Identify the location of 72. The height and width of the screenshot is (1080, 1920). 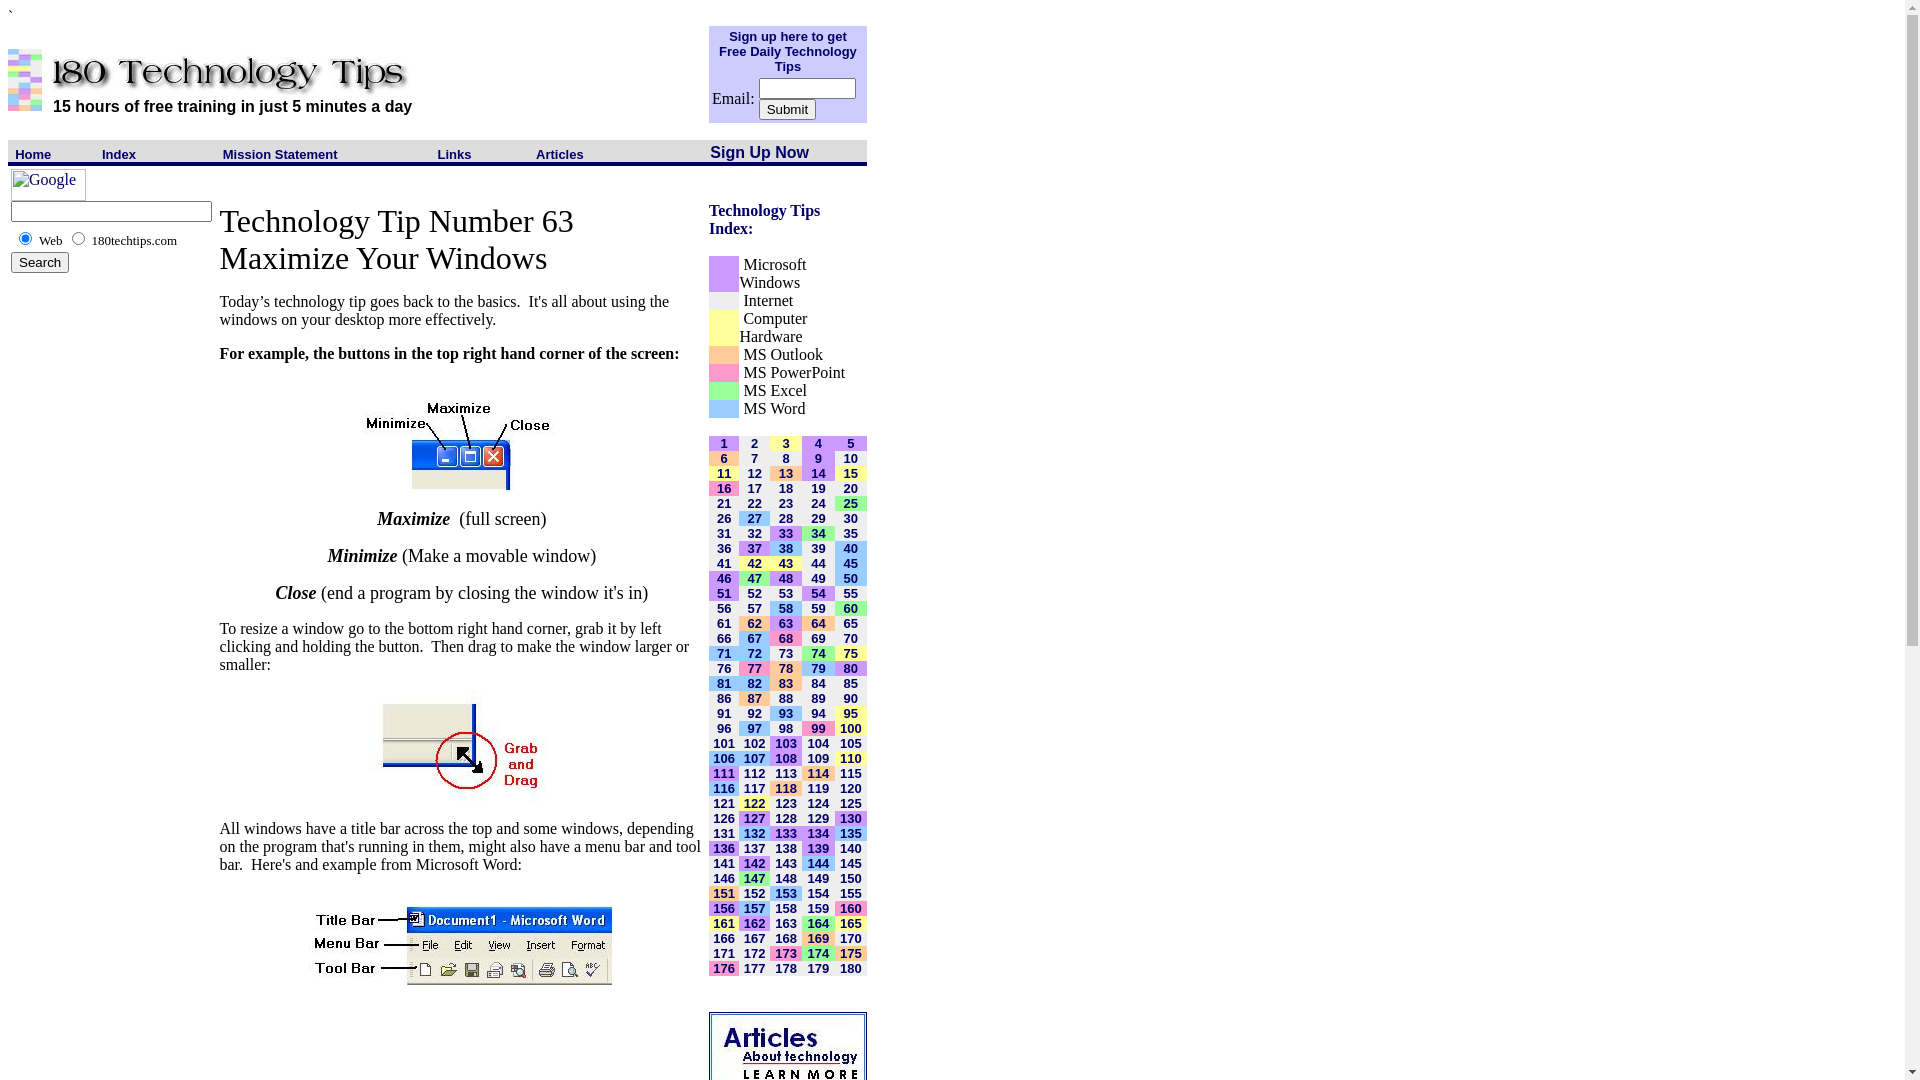
(754, 654).